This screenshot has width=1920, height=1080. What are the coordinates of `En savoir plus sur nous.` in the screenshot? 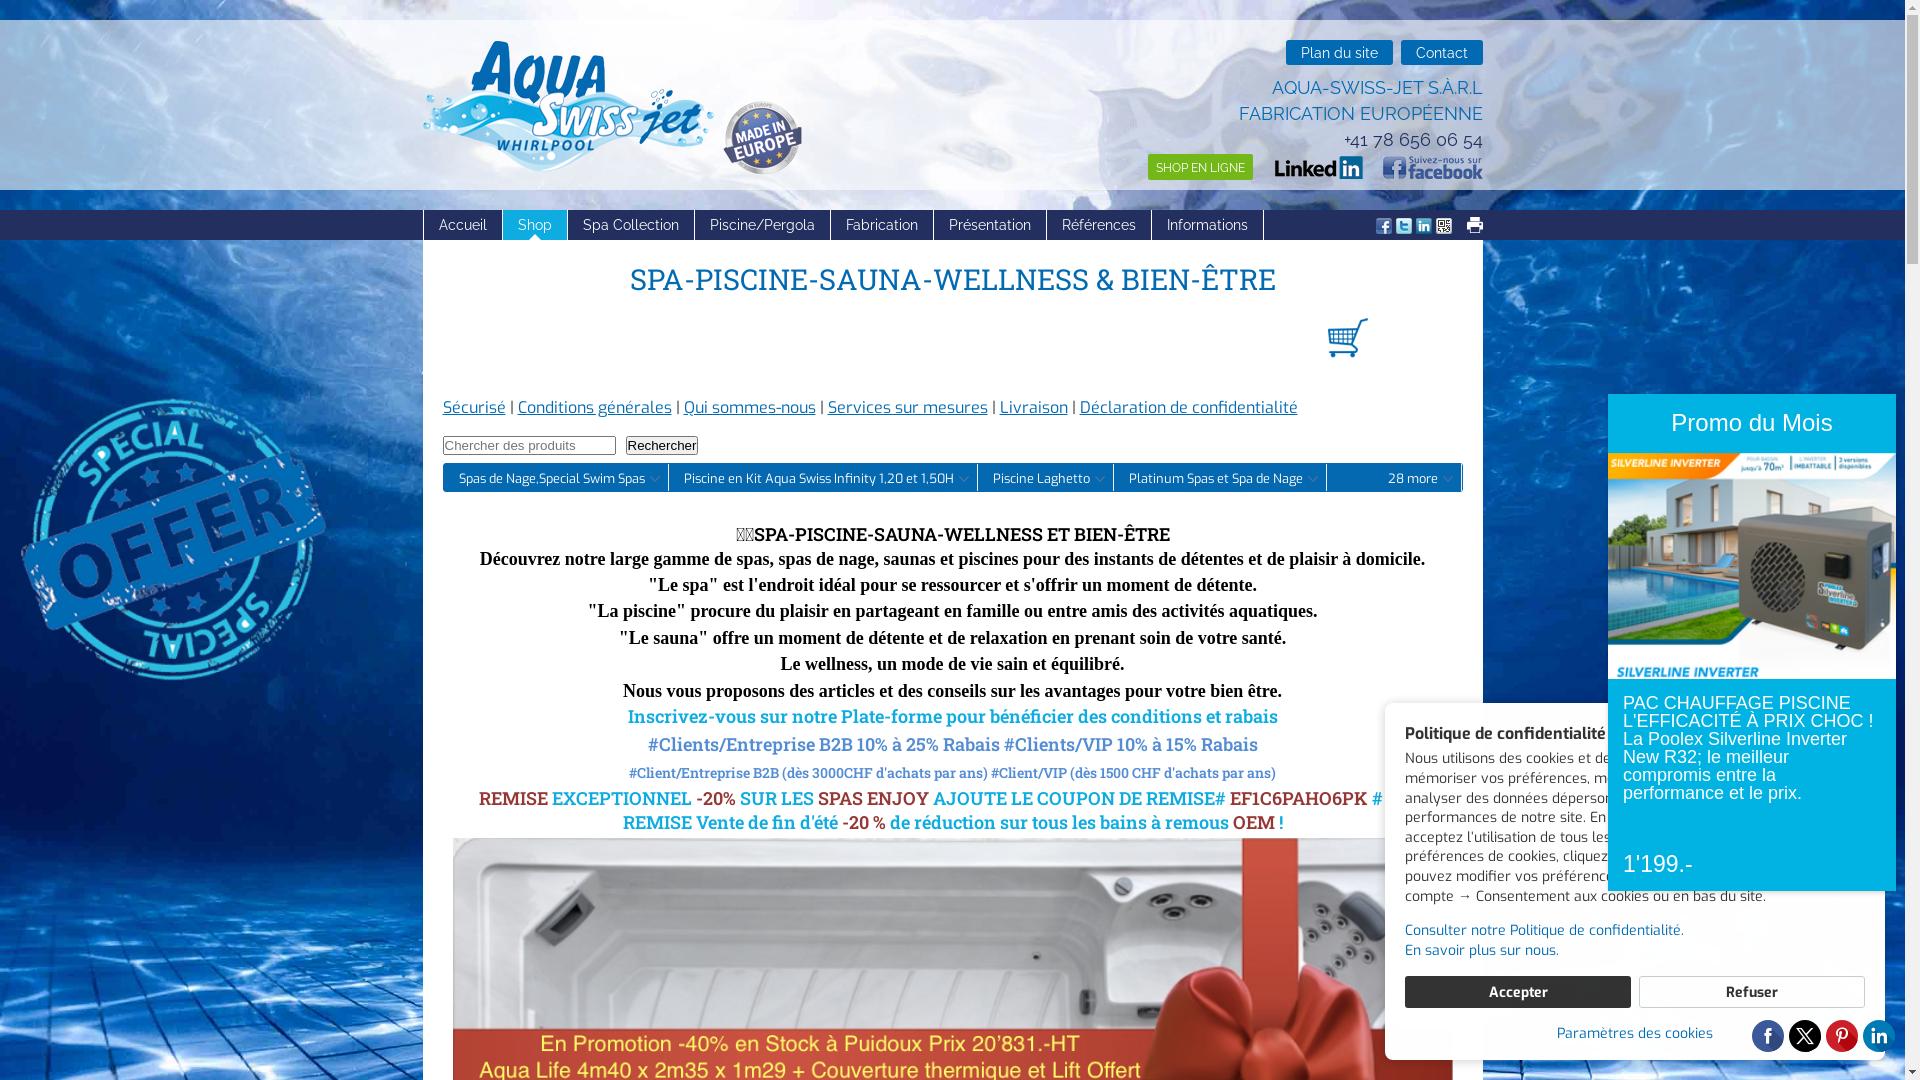 It's located at (1635, 951).